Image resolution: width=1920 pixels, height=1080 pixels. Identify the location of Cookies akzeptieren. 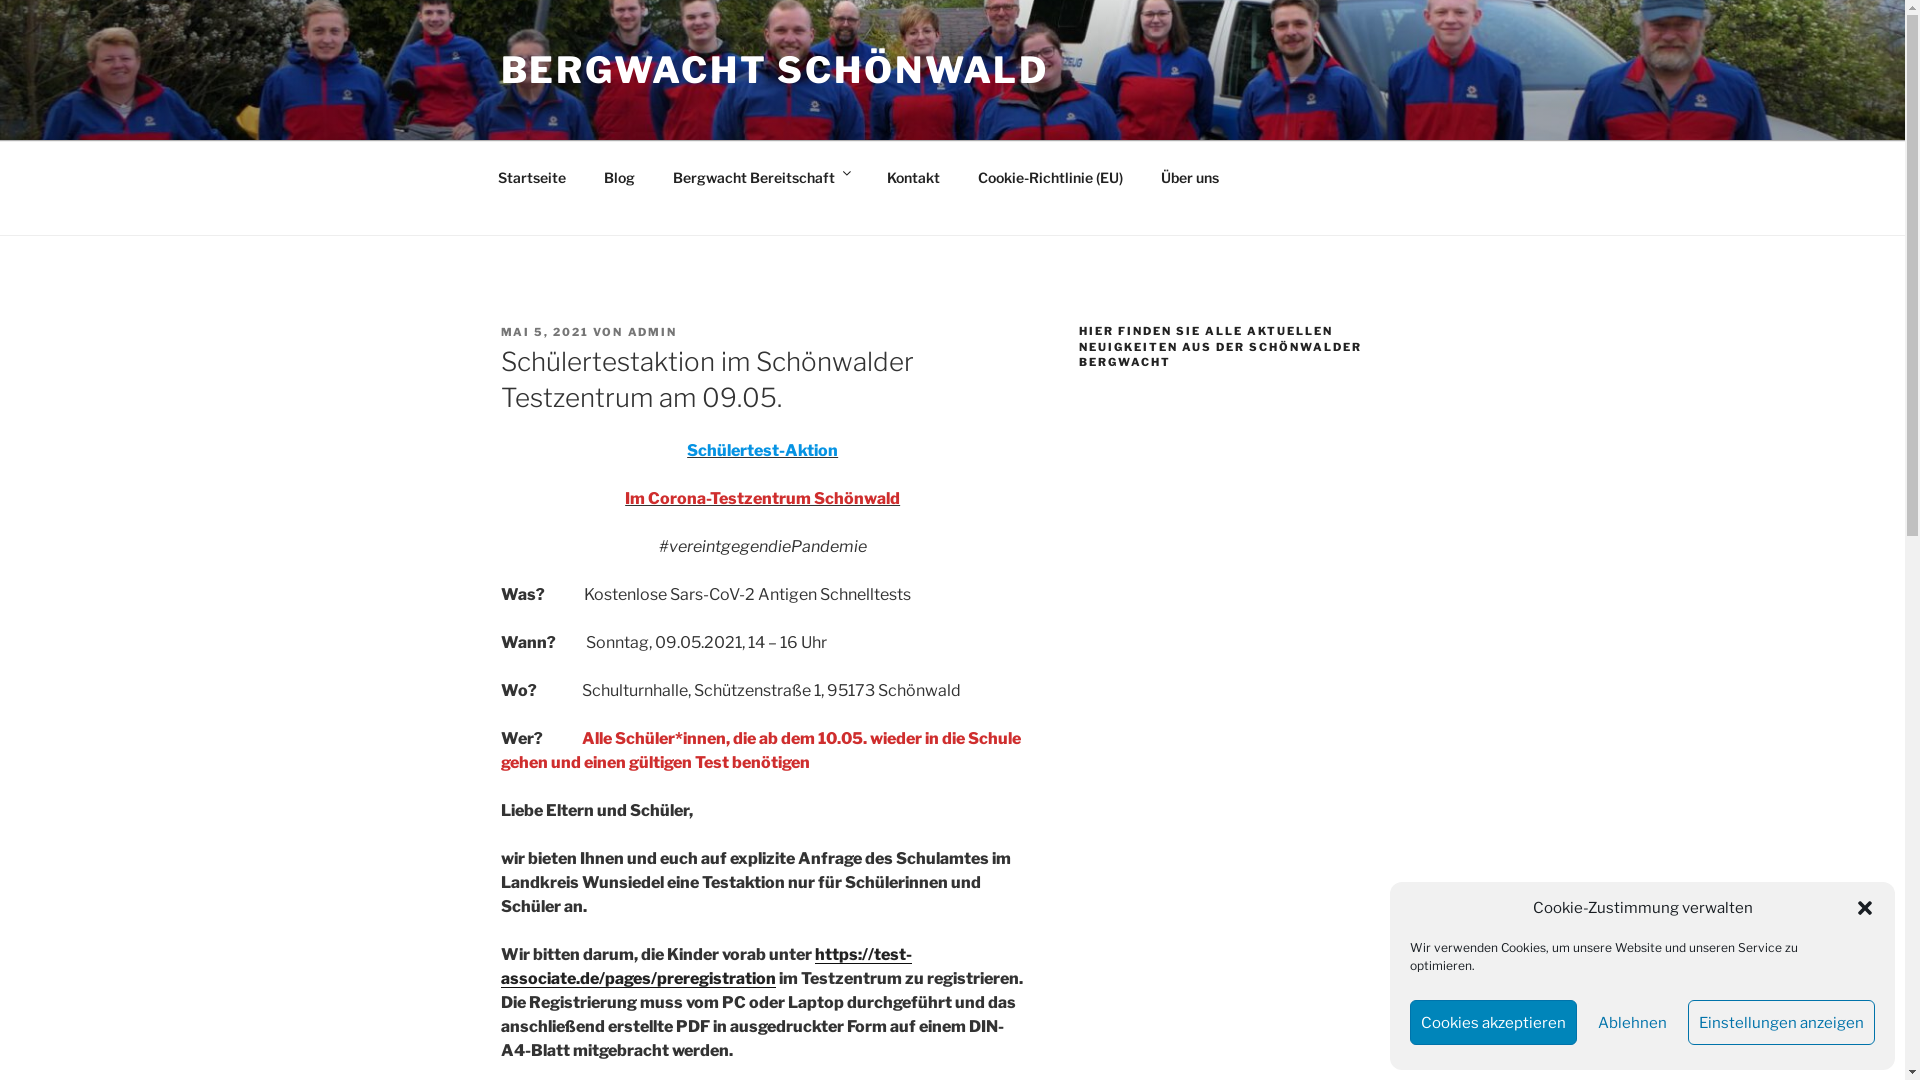
(1494, 1022).